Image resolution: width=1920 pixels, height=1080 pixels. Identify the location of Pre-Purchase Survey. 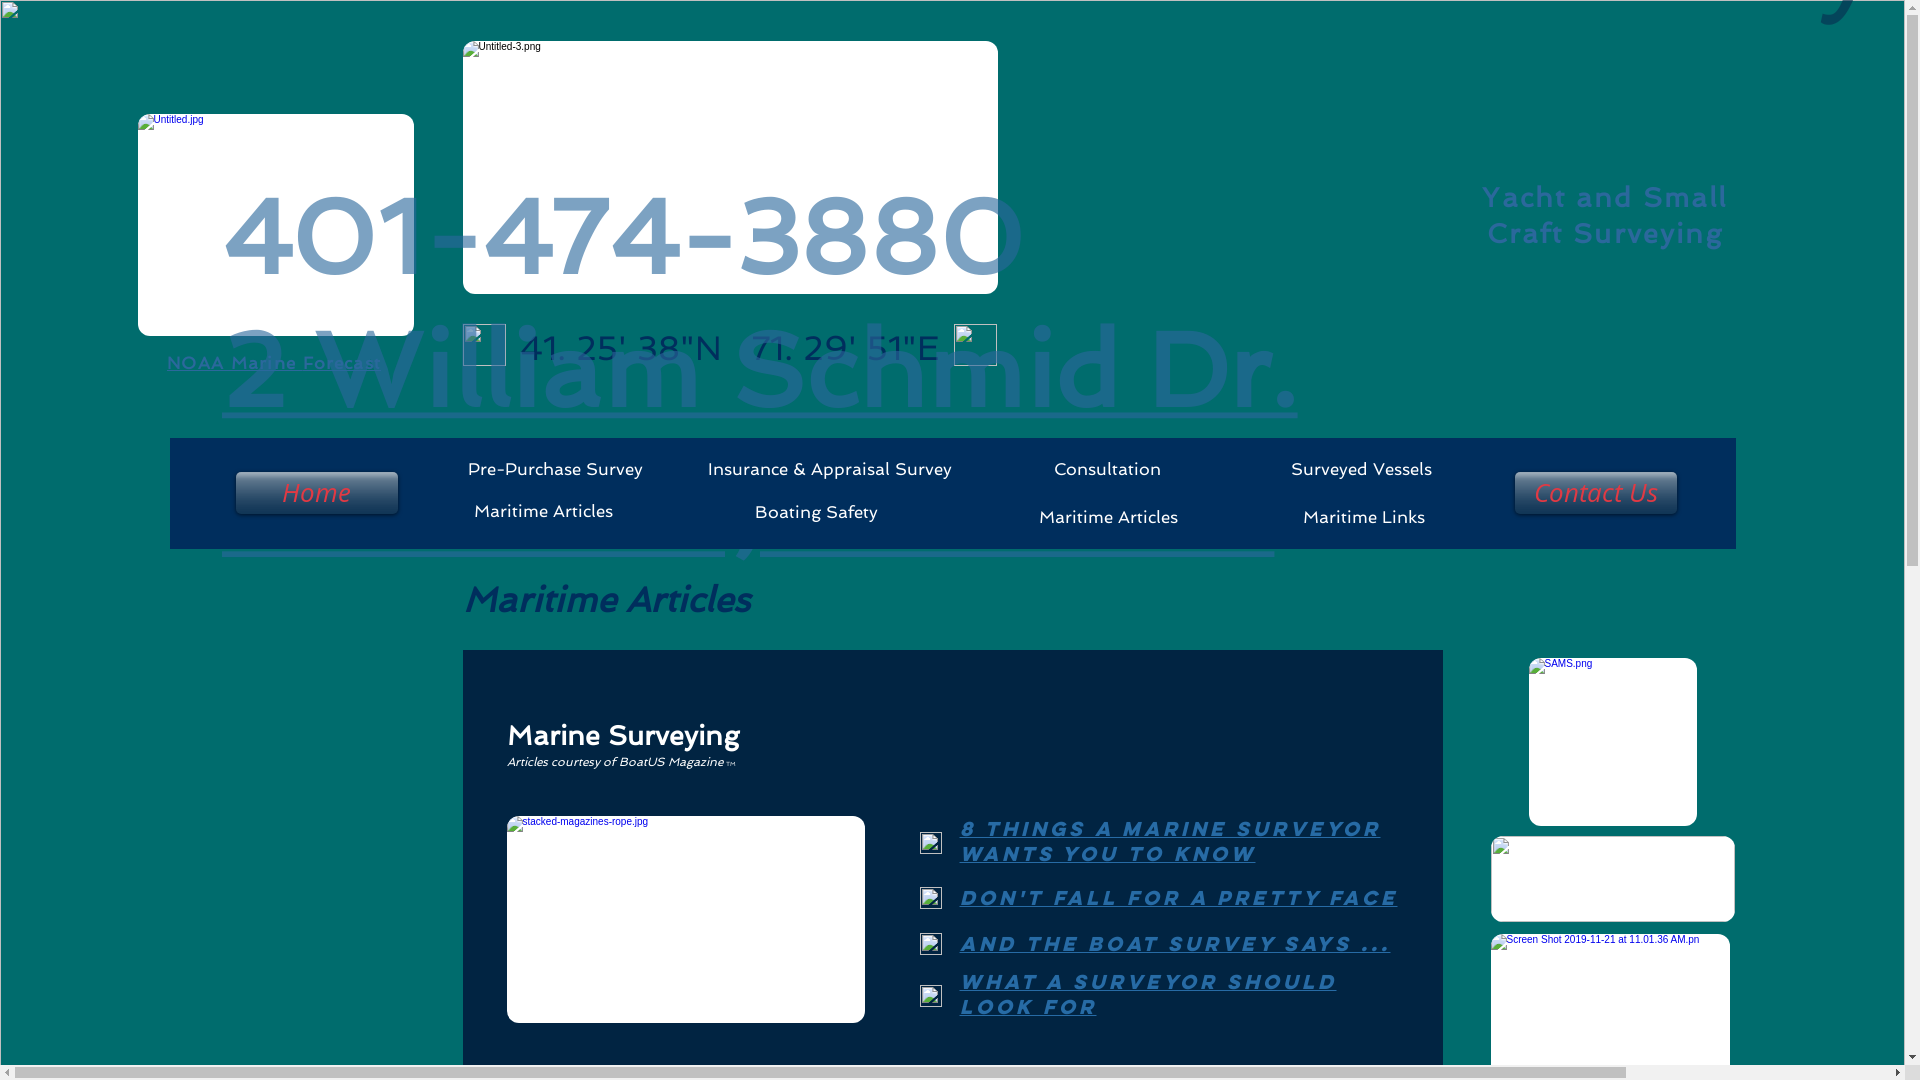
(550, 470).